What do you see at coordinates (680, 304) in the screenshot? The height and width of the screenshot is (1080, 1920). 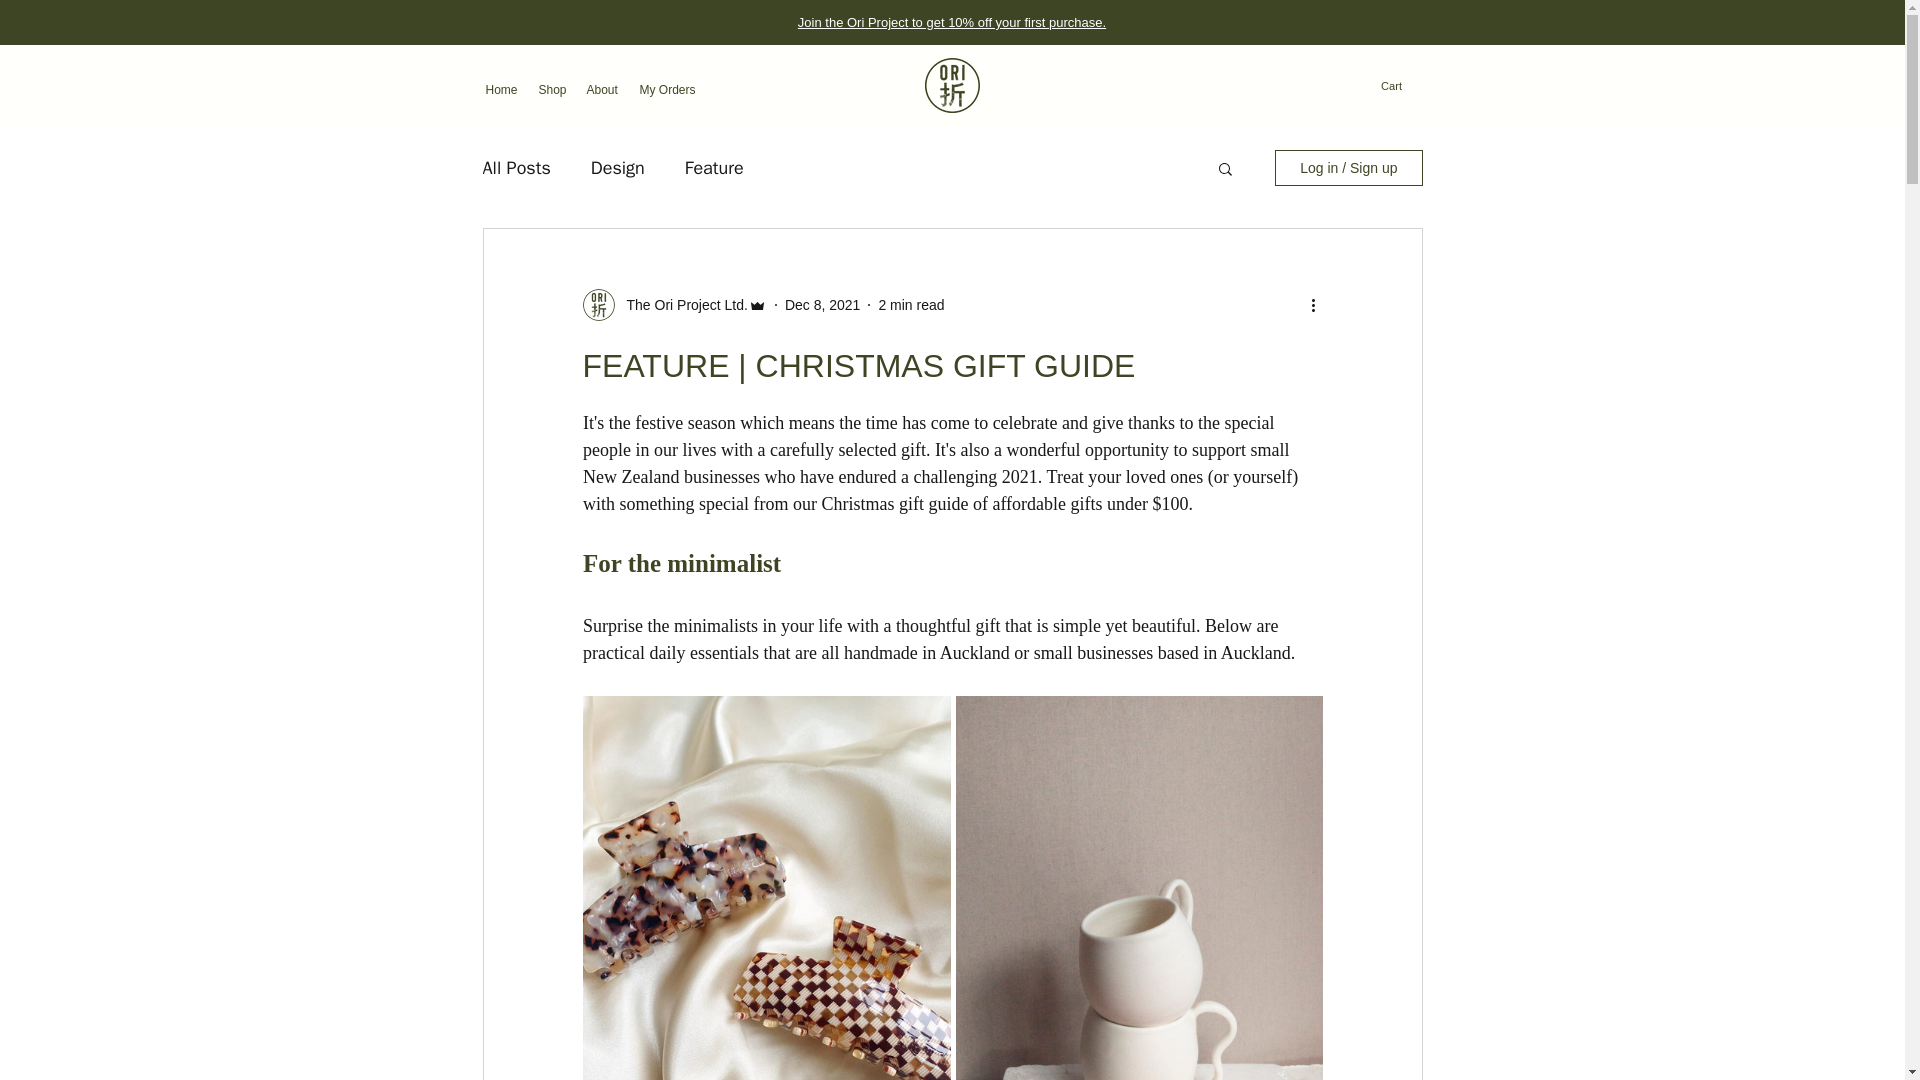 I see `The Ori Project Ltd.` at bounding box center [680, 304].